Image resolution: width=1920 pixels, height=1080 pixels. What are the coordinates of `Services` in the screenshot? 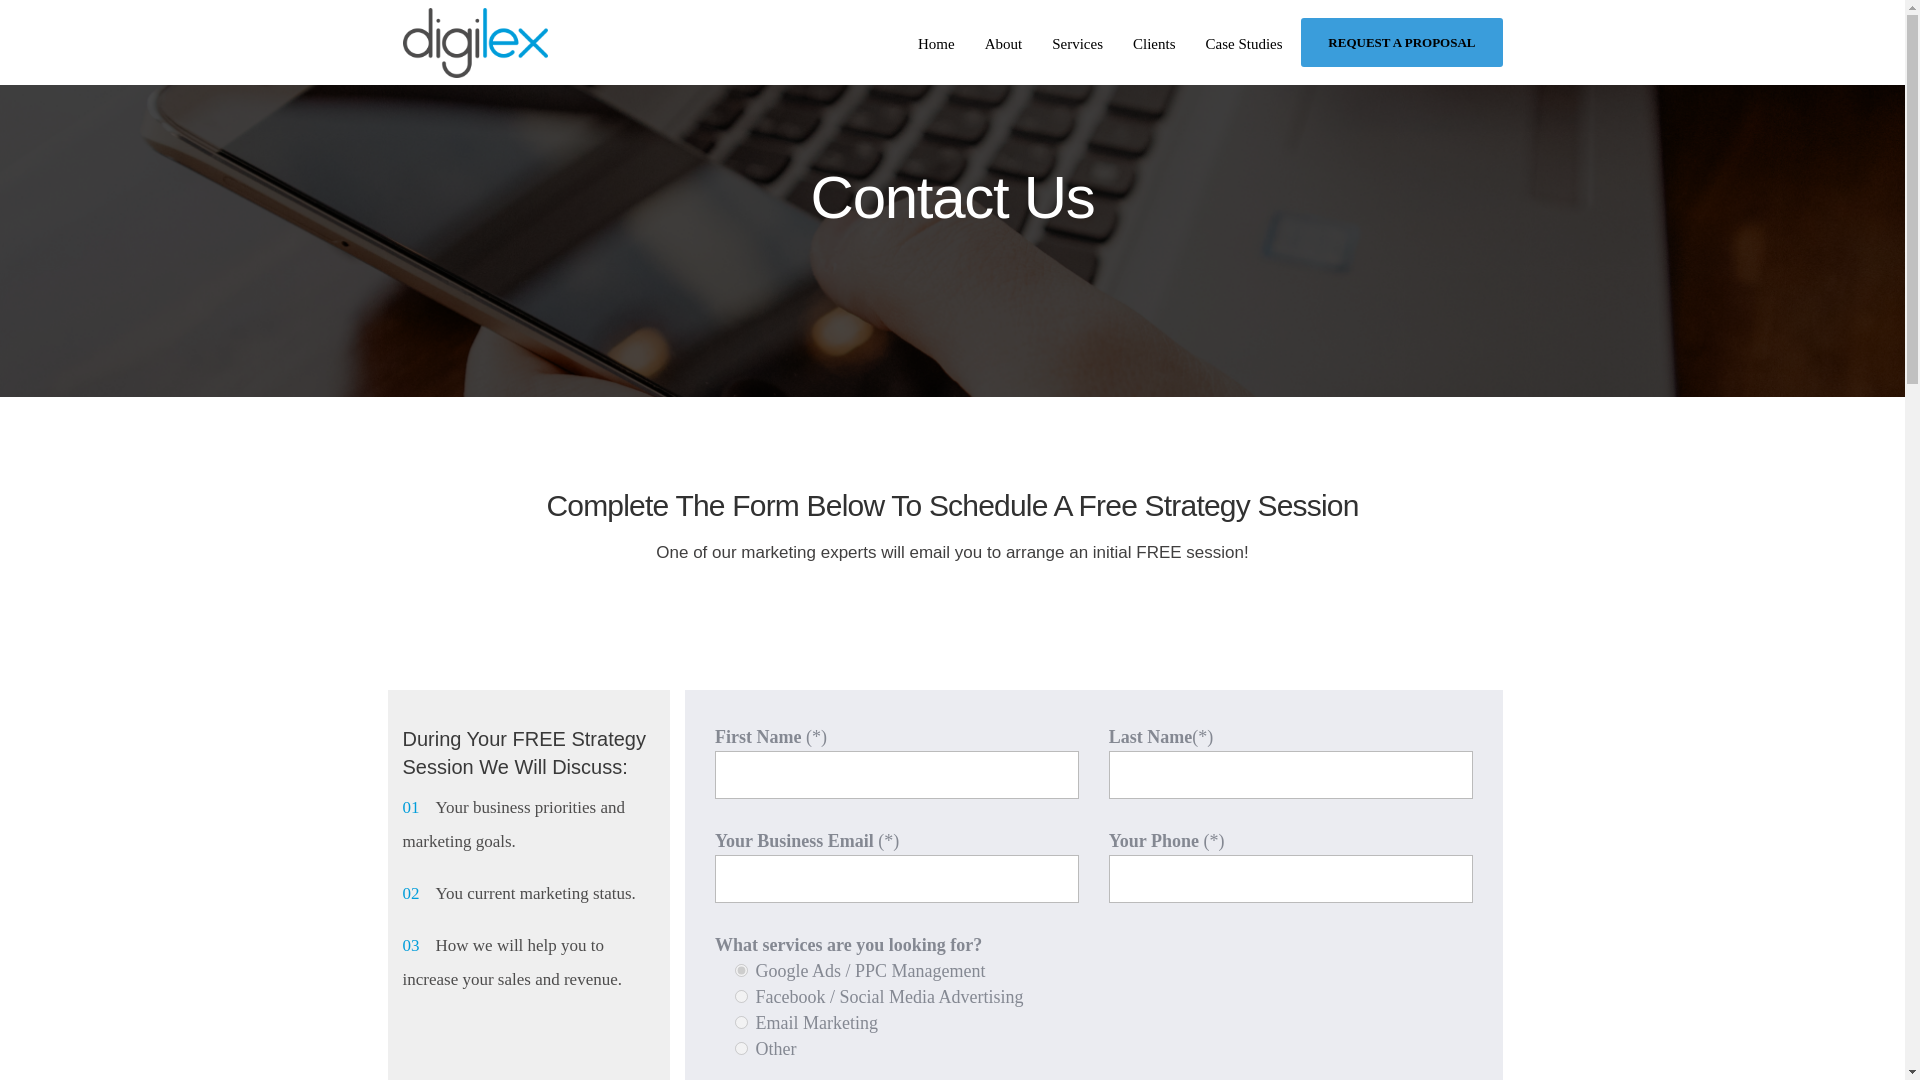 It's located at (1076, 44).